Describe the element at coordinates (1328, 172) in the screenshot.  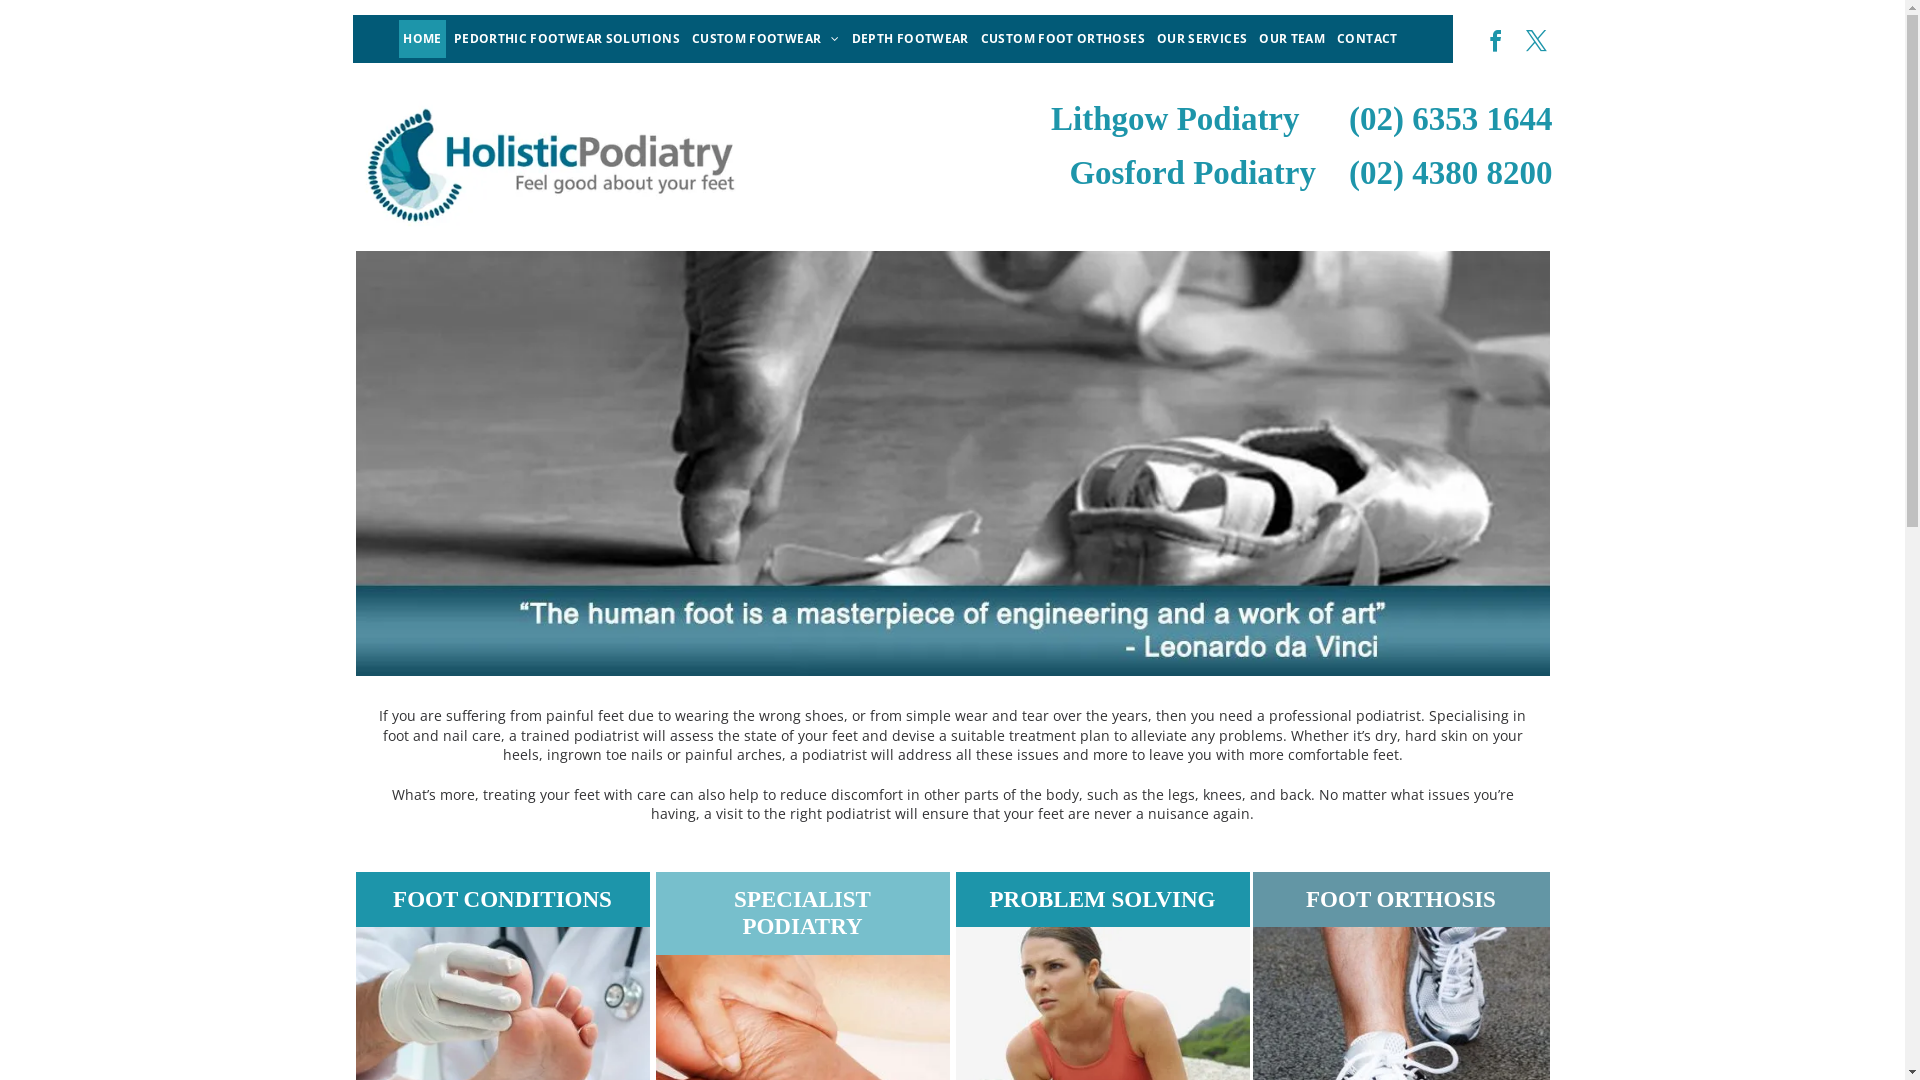
I see `   ` at that location.